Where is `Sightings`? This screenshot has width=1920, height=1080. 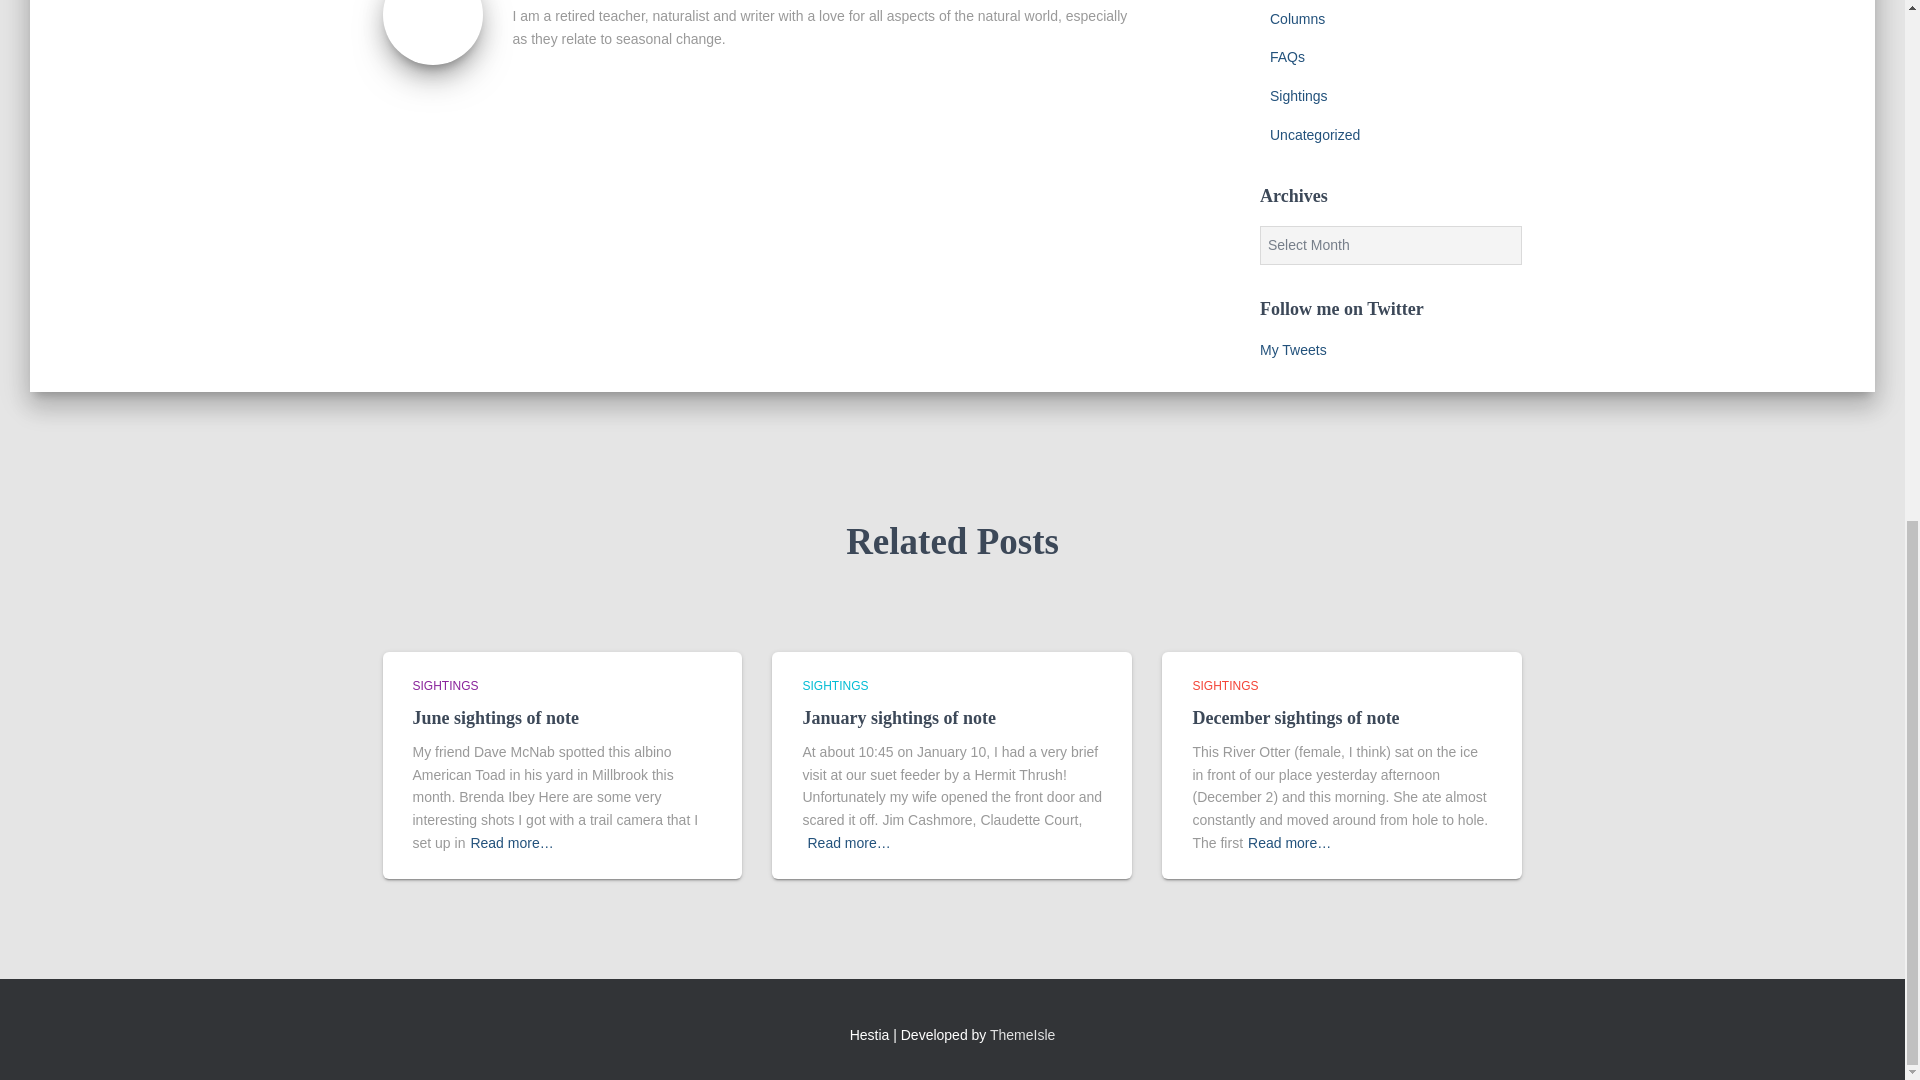
Sightings is located at coordinates (1298, 95).